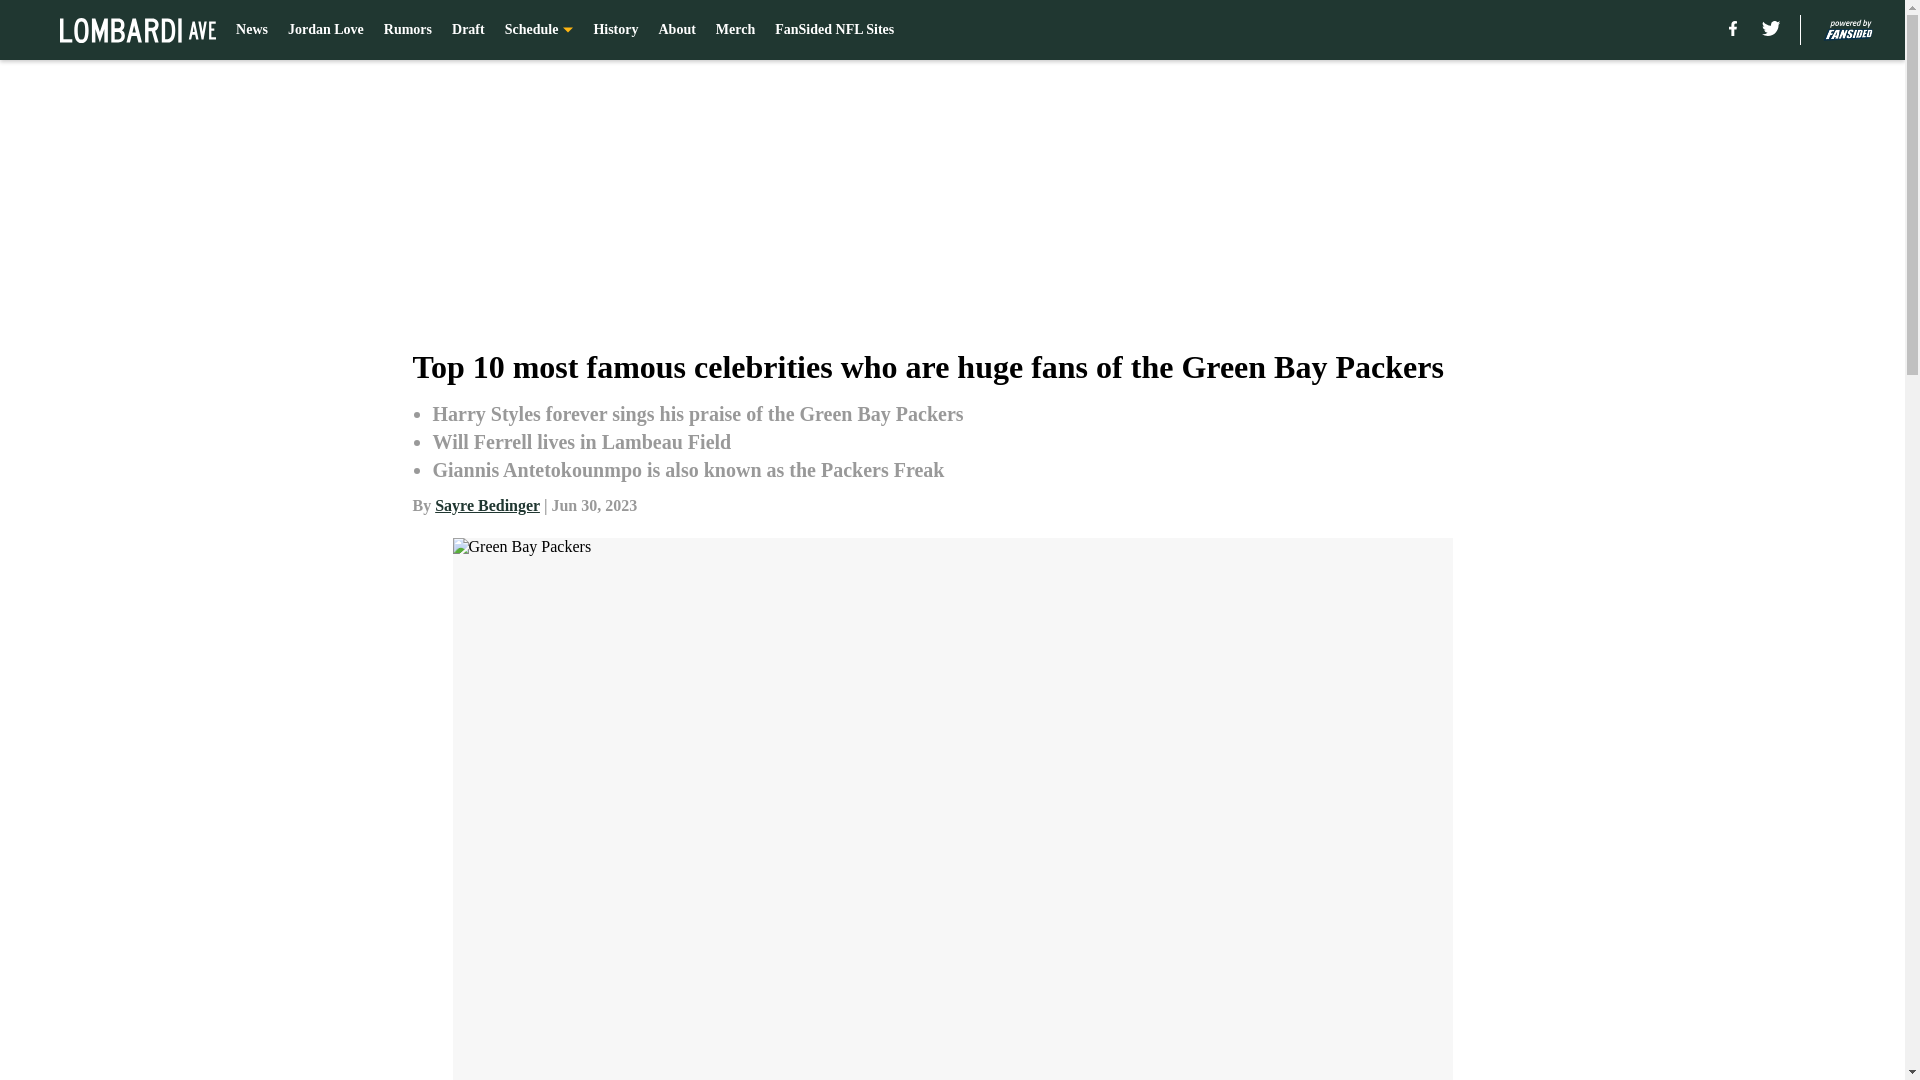  I want to click on Merch, so click(735, 30).